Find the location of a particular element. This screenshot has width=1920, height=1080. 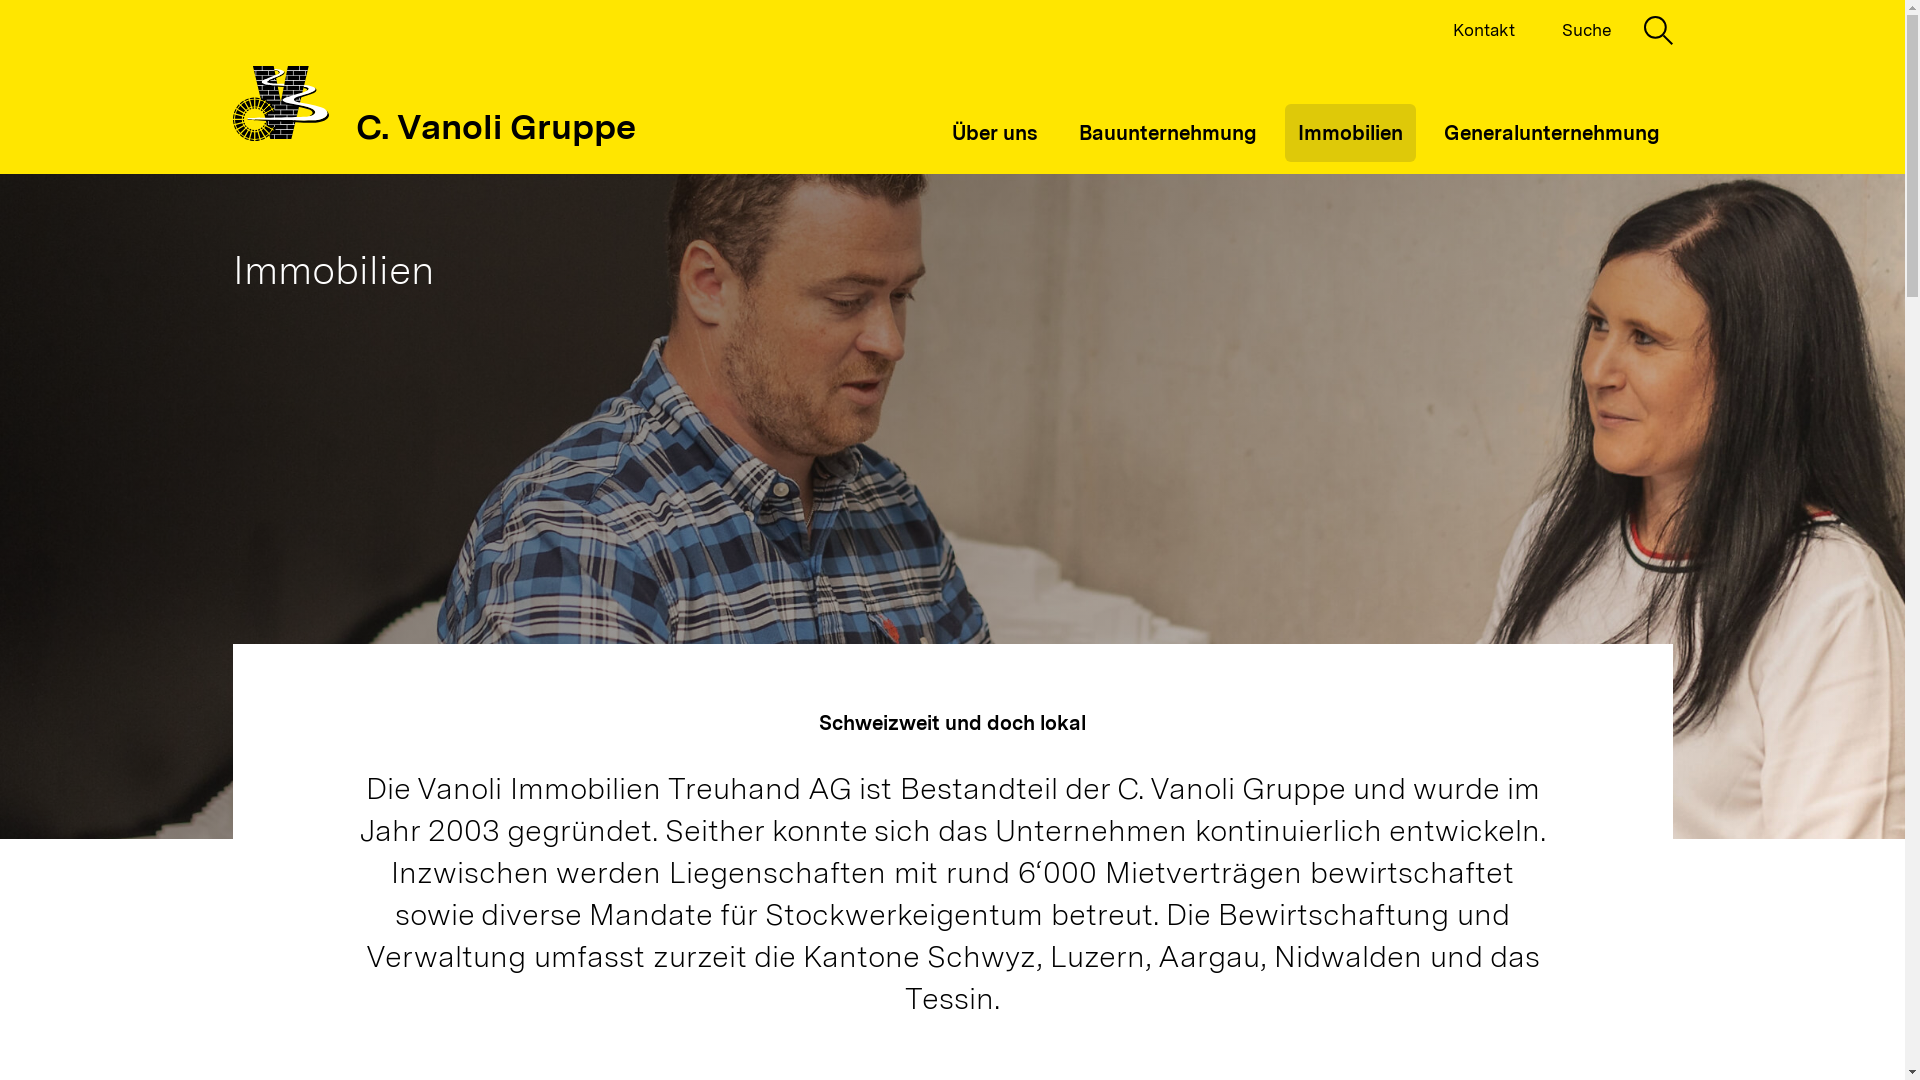

Bauunternehmung is located at coordinates (1168, 133).